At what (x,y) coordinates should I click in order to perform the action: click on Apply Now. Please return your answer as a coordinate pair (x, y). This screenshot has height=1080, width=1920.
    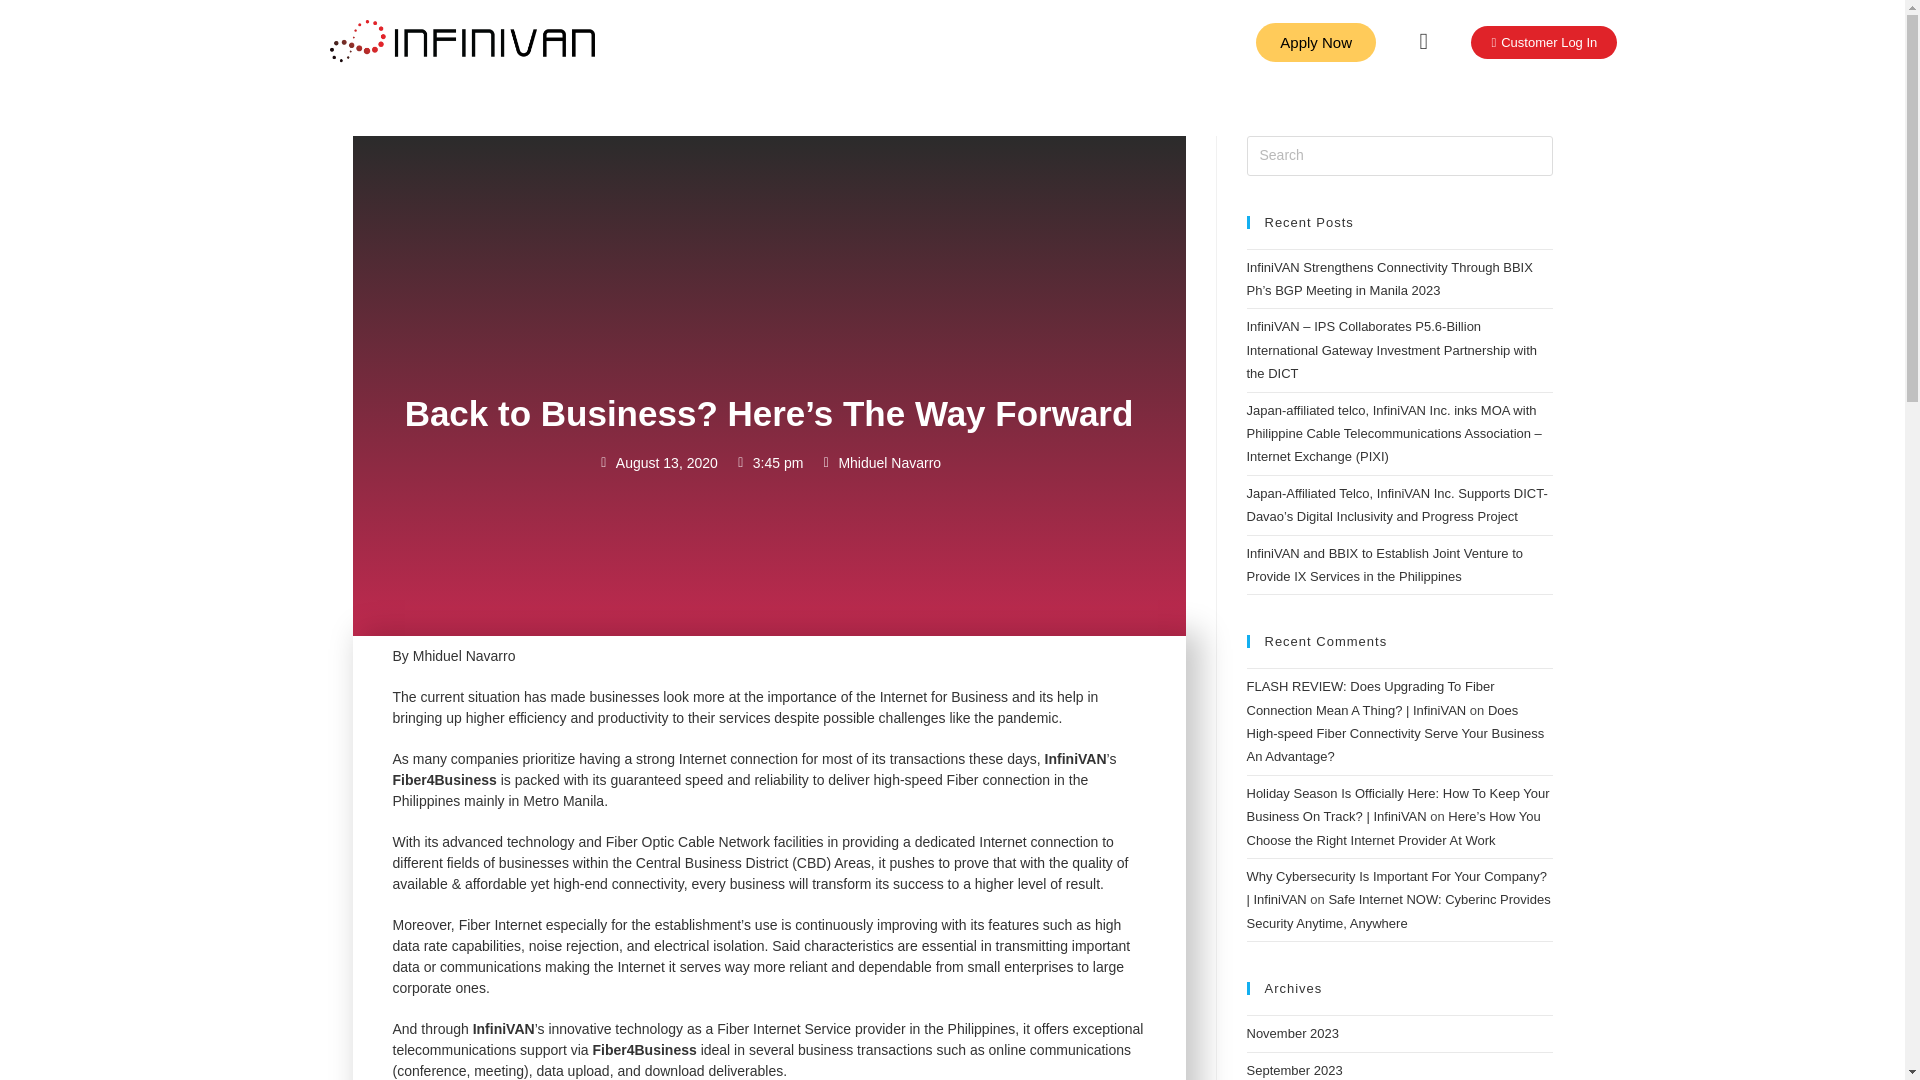
    Looking at the image, I should click on (1316, 42).